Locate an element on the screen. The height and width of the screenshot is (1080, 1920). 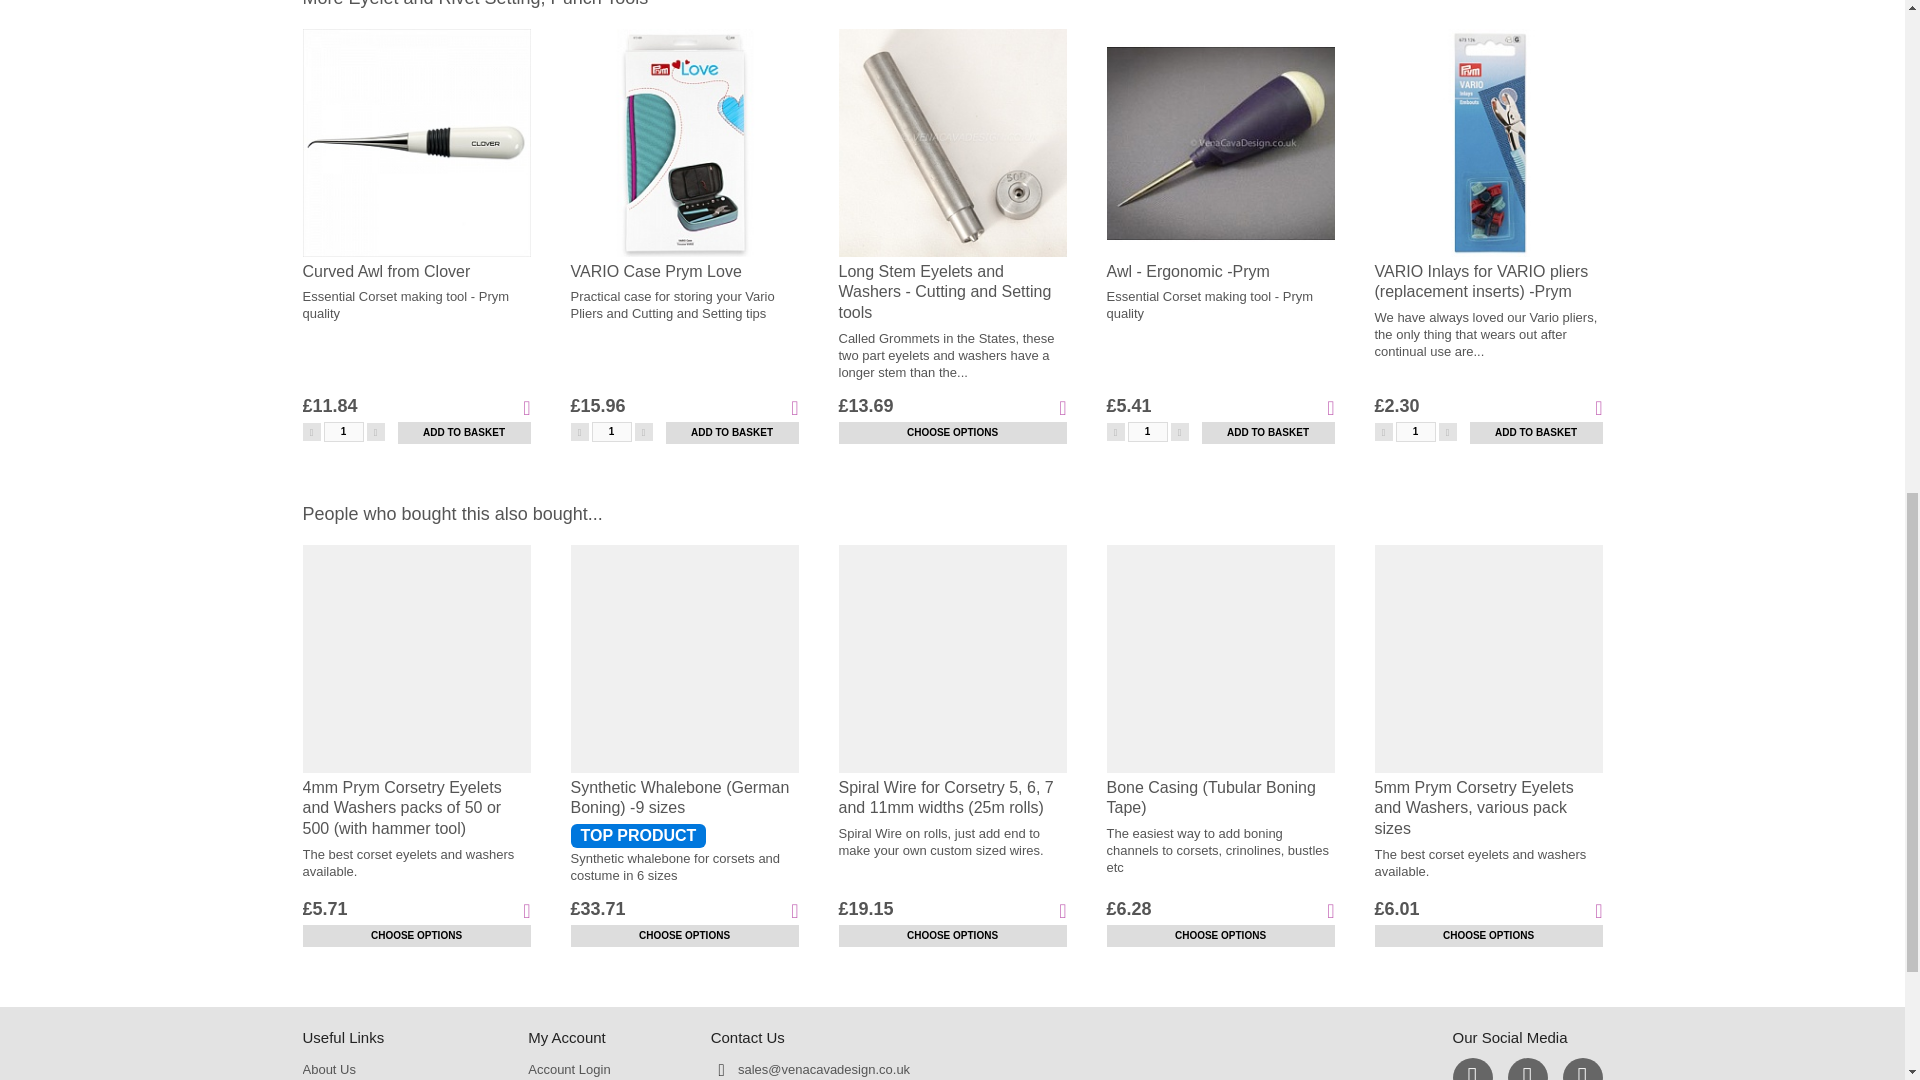
1 is located at coordinates (611, 432).